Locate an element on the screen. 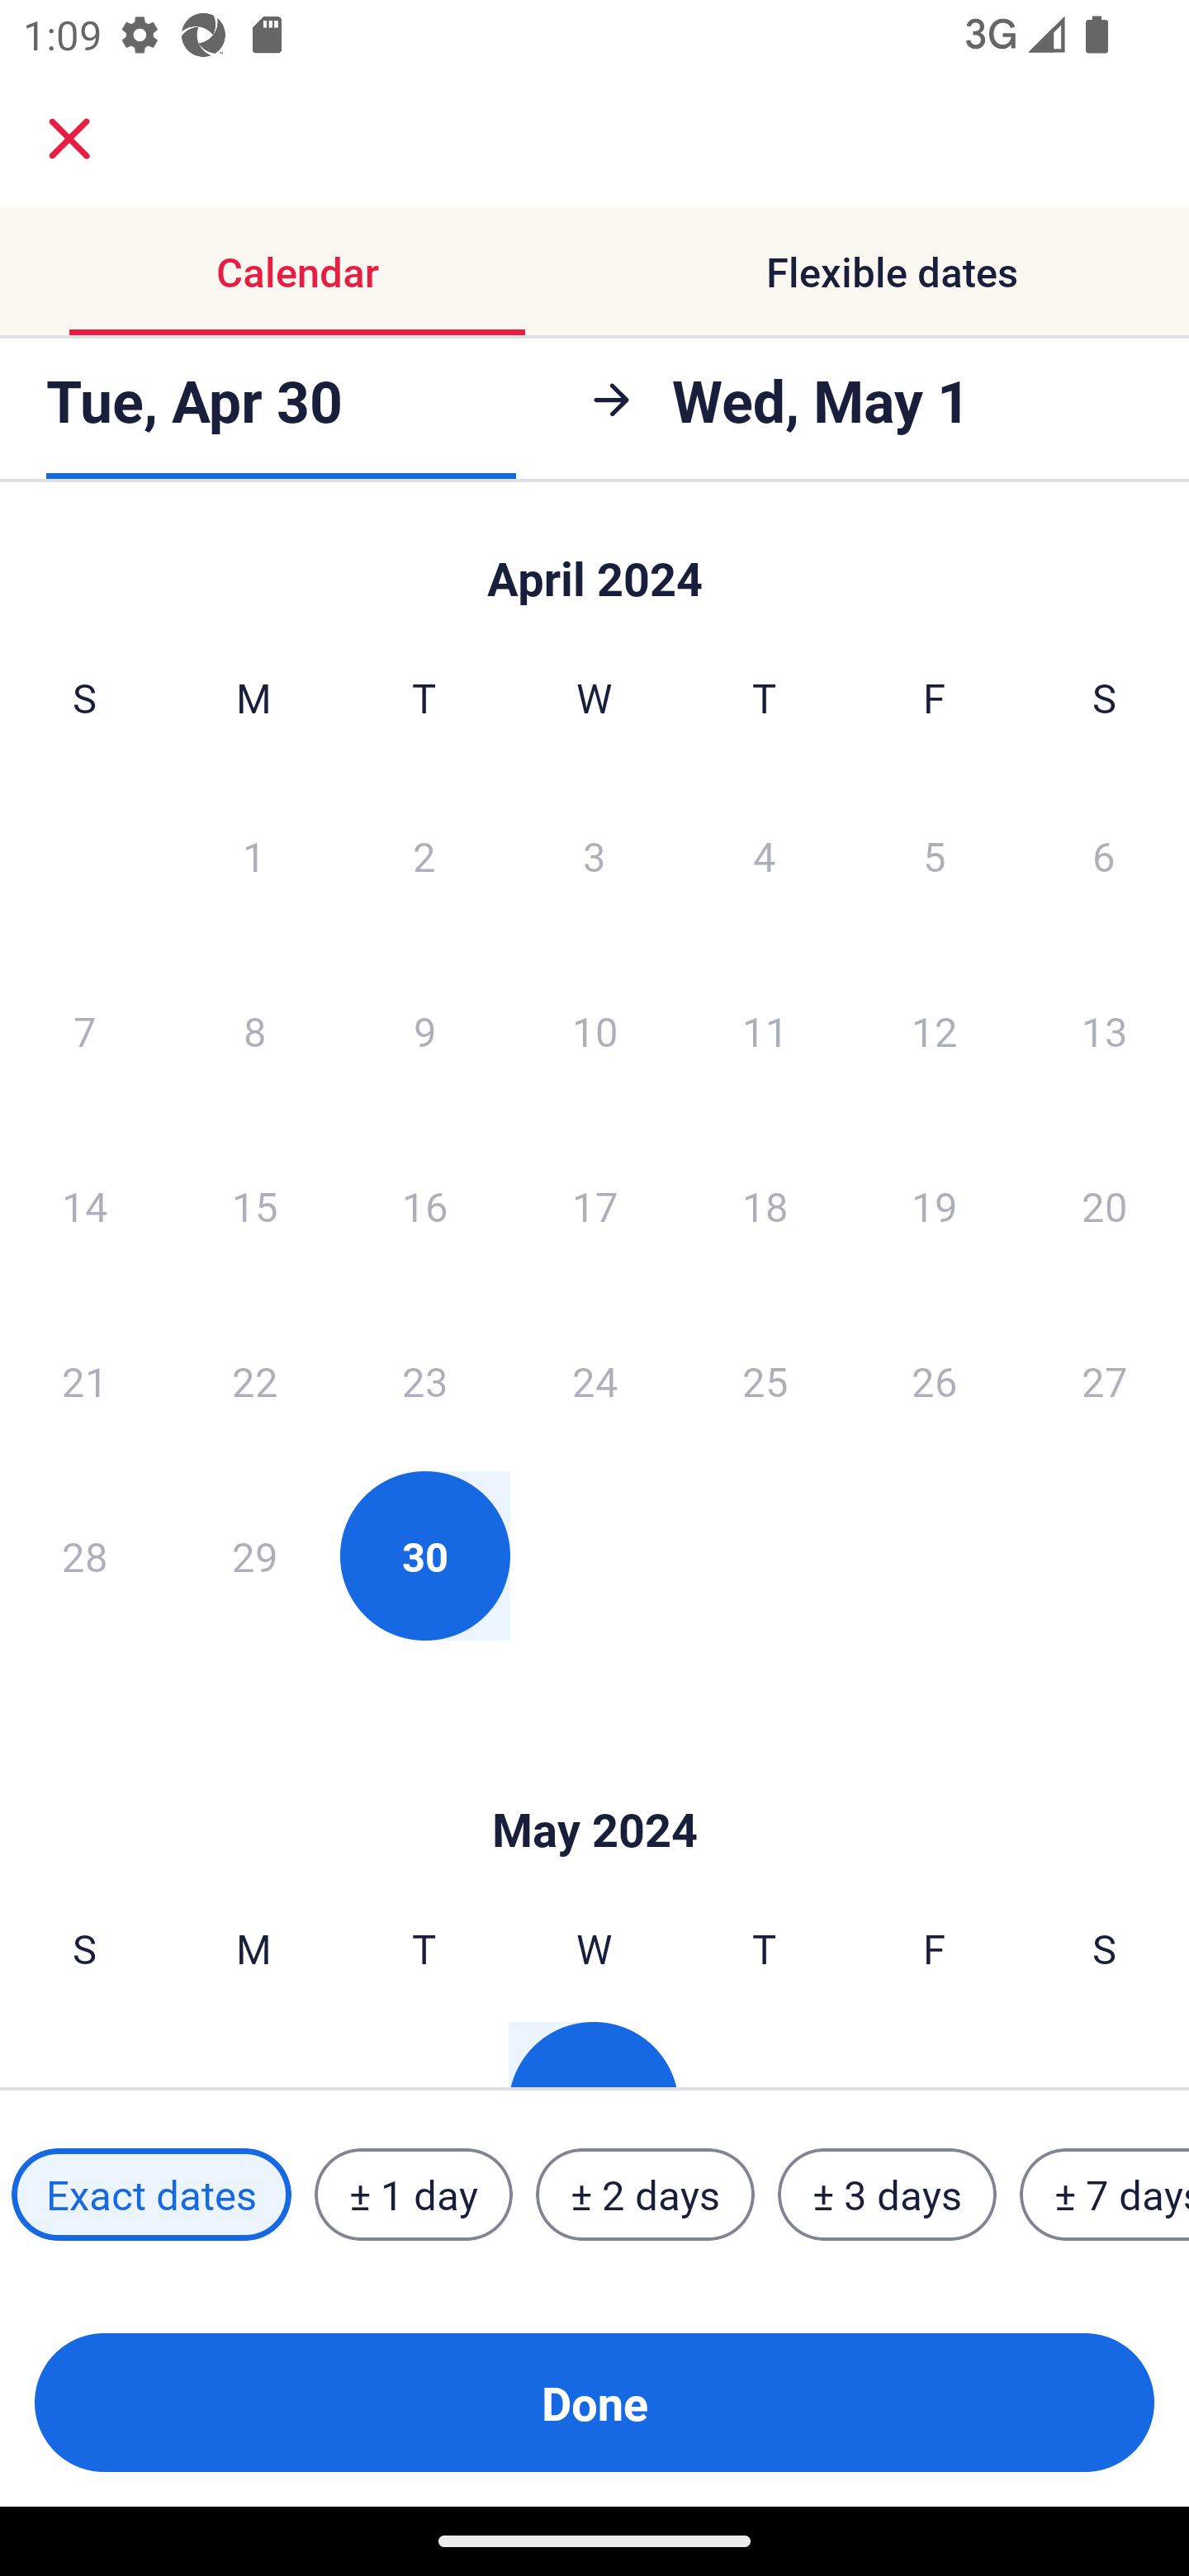  ± 3 days is located at coordinates (887, 2195).